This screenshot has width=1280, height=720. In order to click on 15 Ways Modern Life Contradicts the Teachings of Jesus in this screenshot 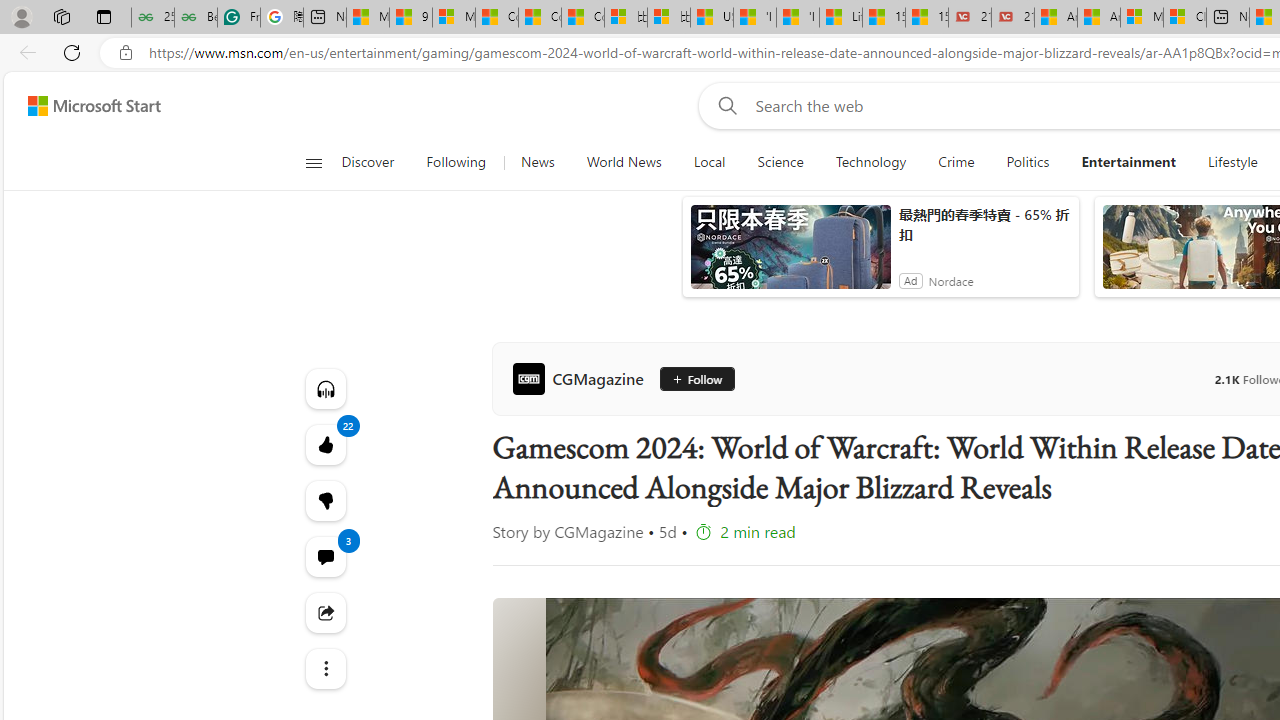, I will do `click(927, 18)`.